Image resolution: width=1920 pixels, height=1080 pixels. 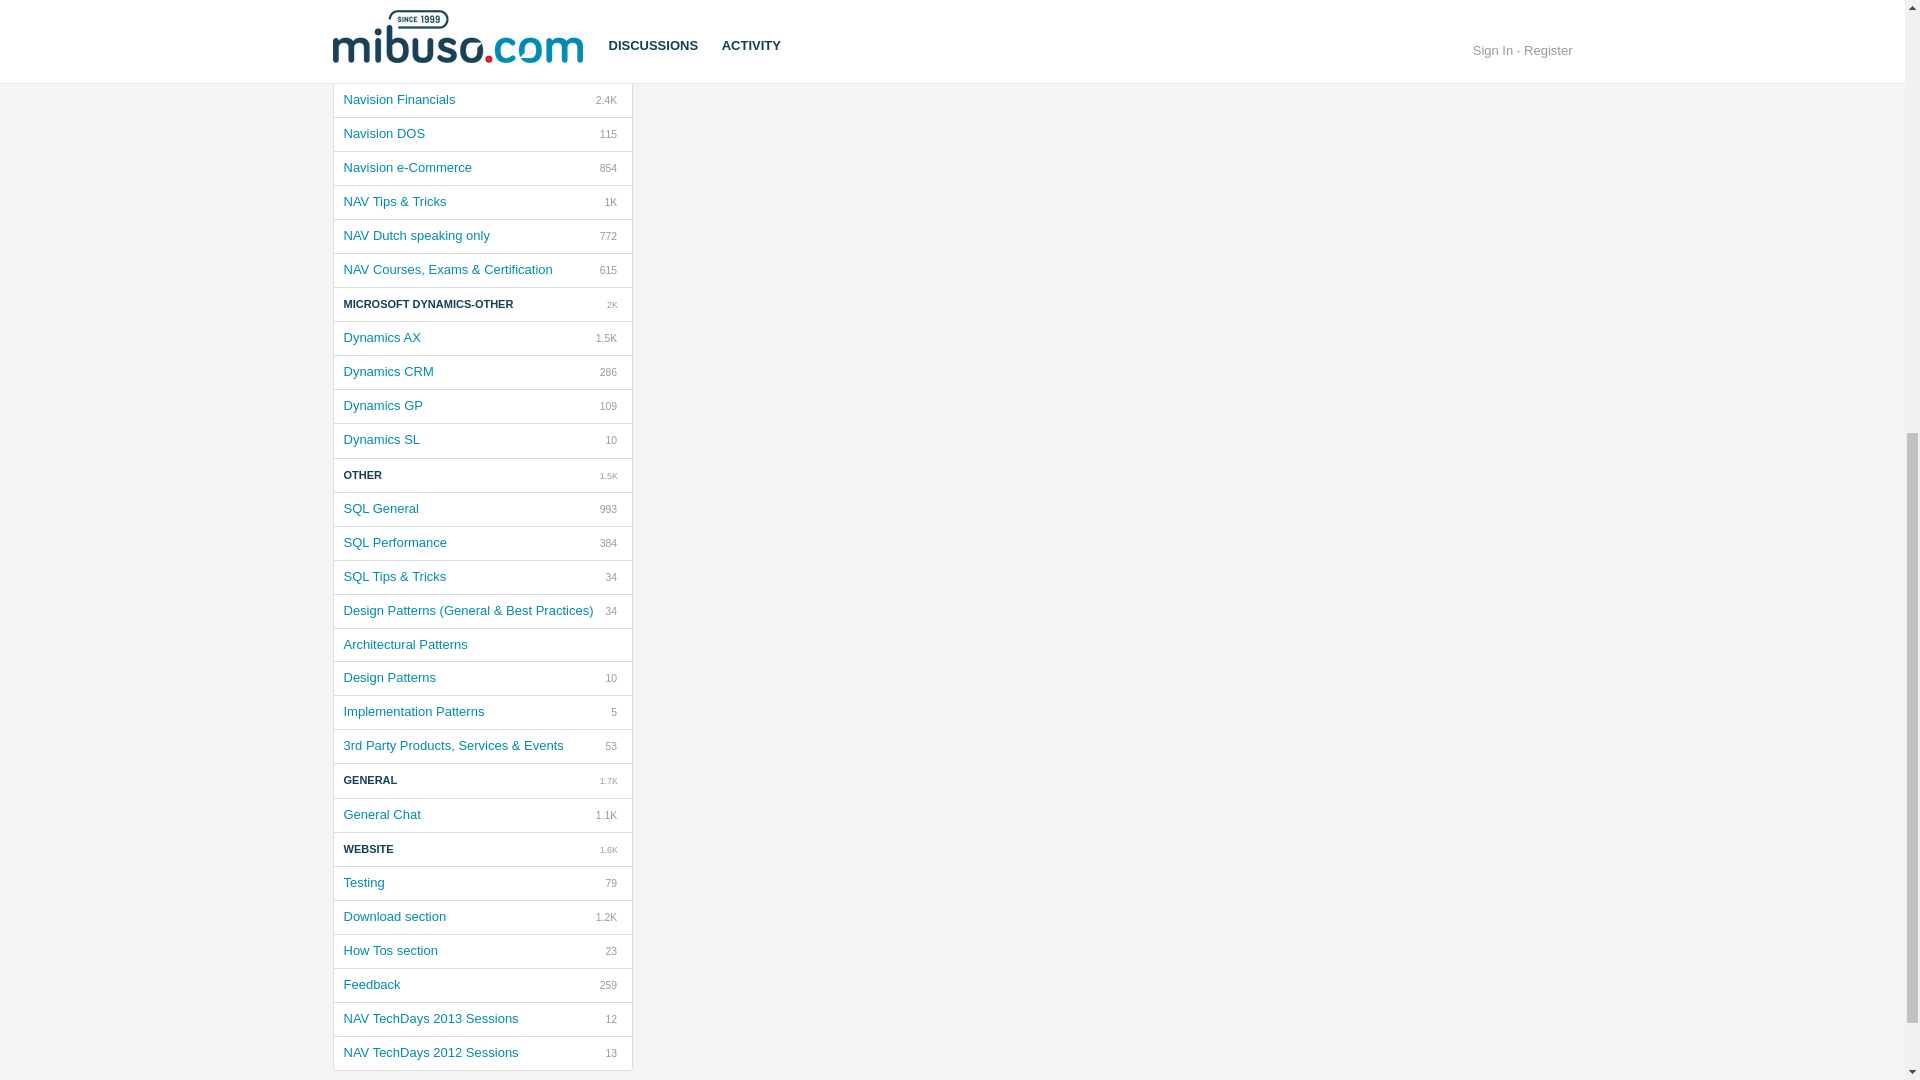 I want to click on 2,427 discussions, so click(x=482, y=338).